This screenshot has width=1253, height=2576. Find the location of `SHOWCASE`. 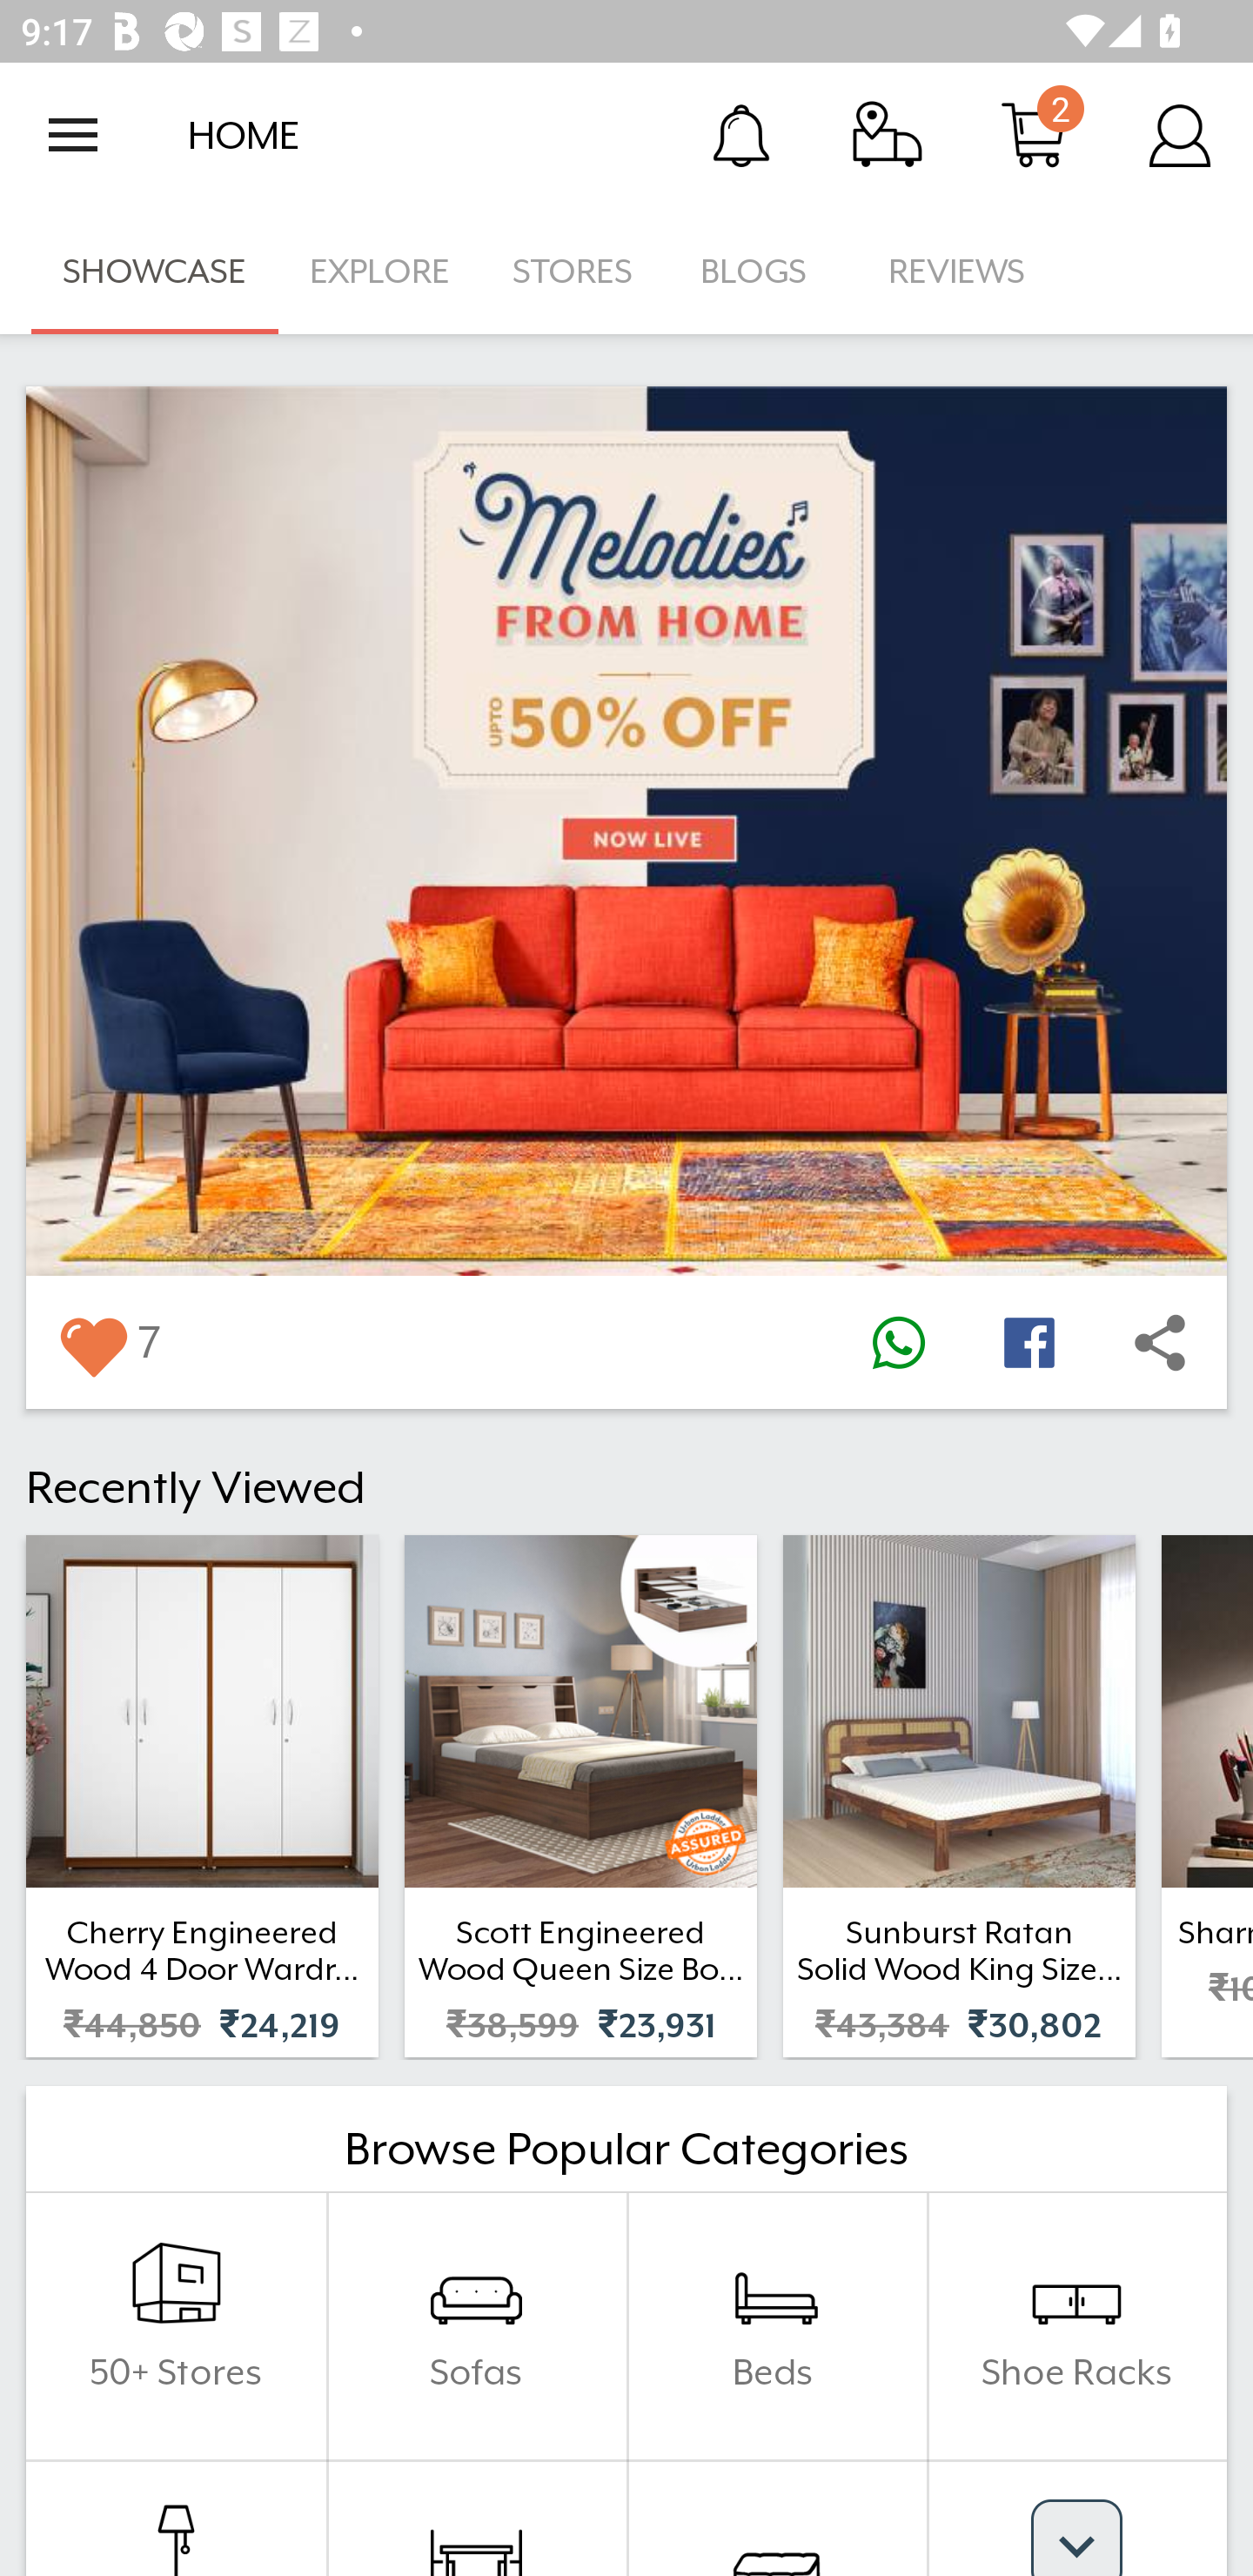

SHOWCASE is located at coordinates (155, 272).